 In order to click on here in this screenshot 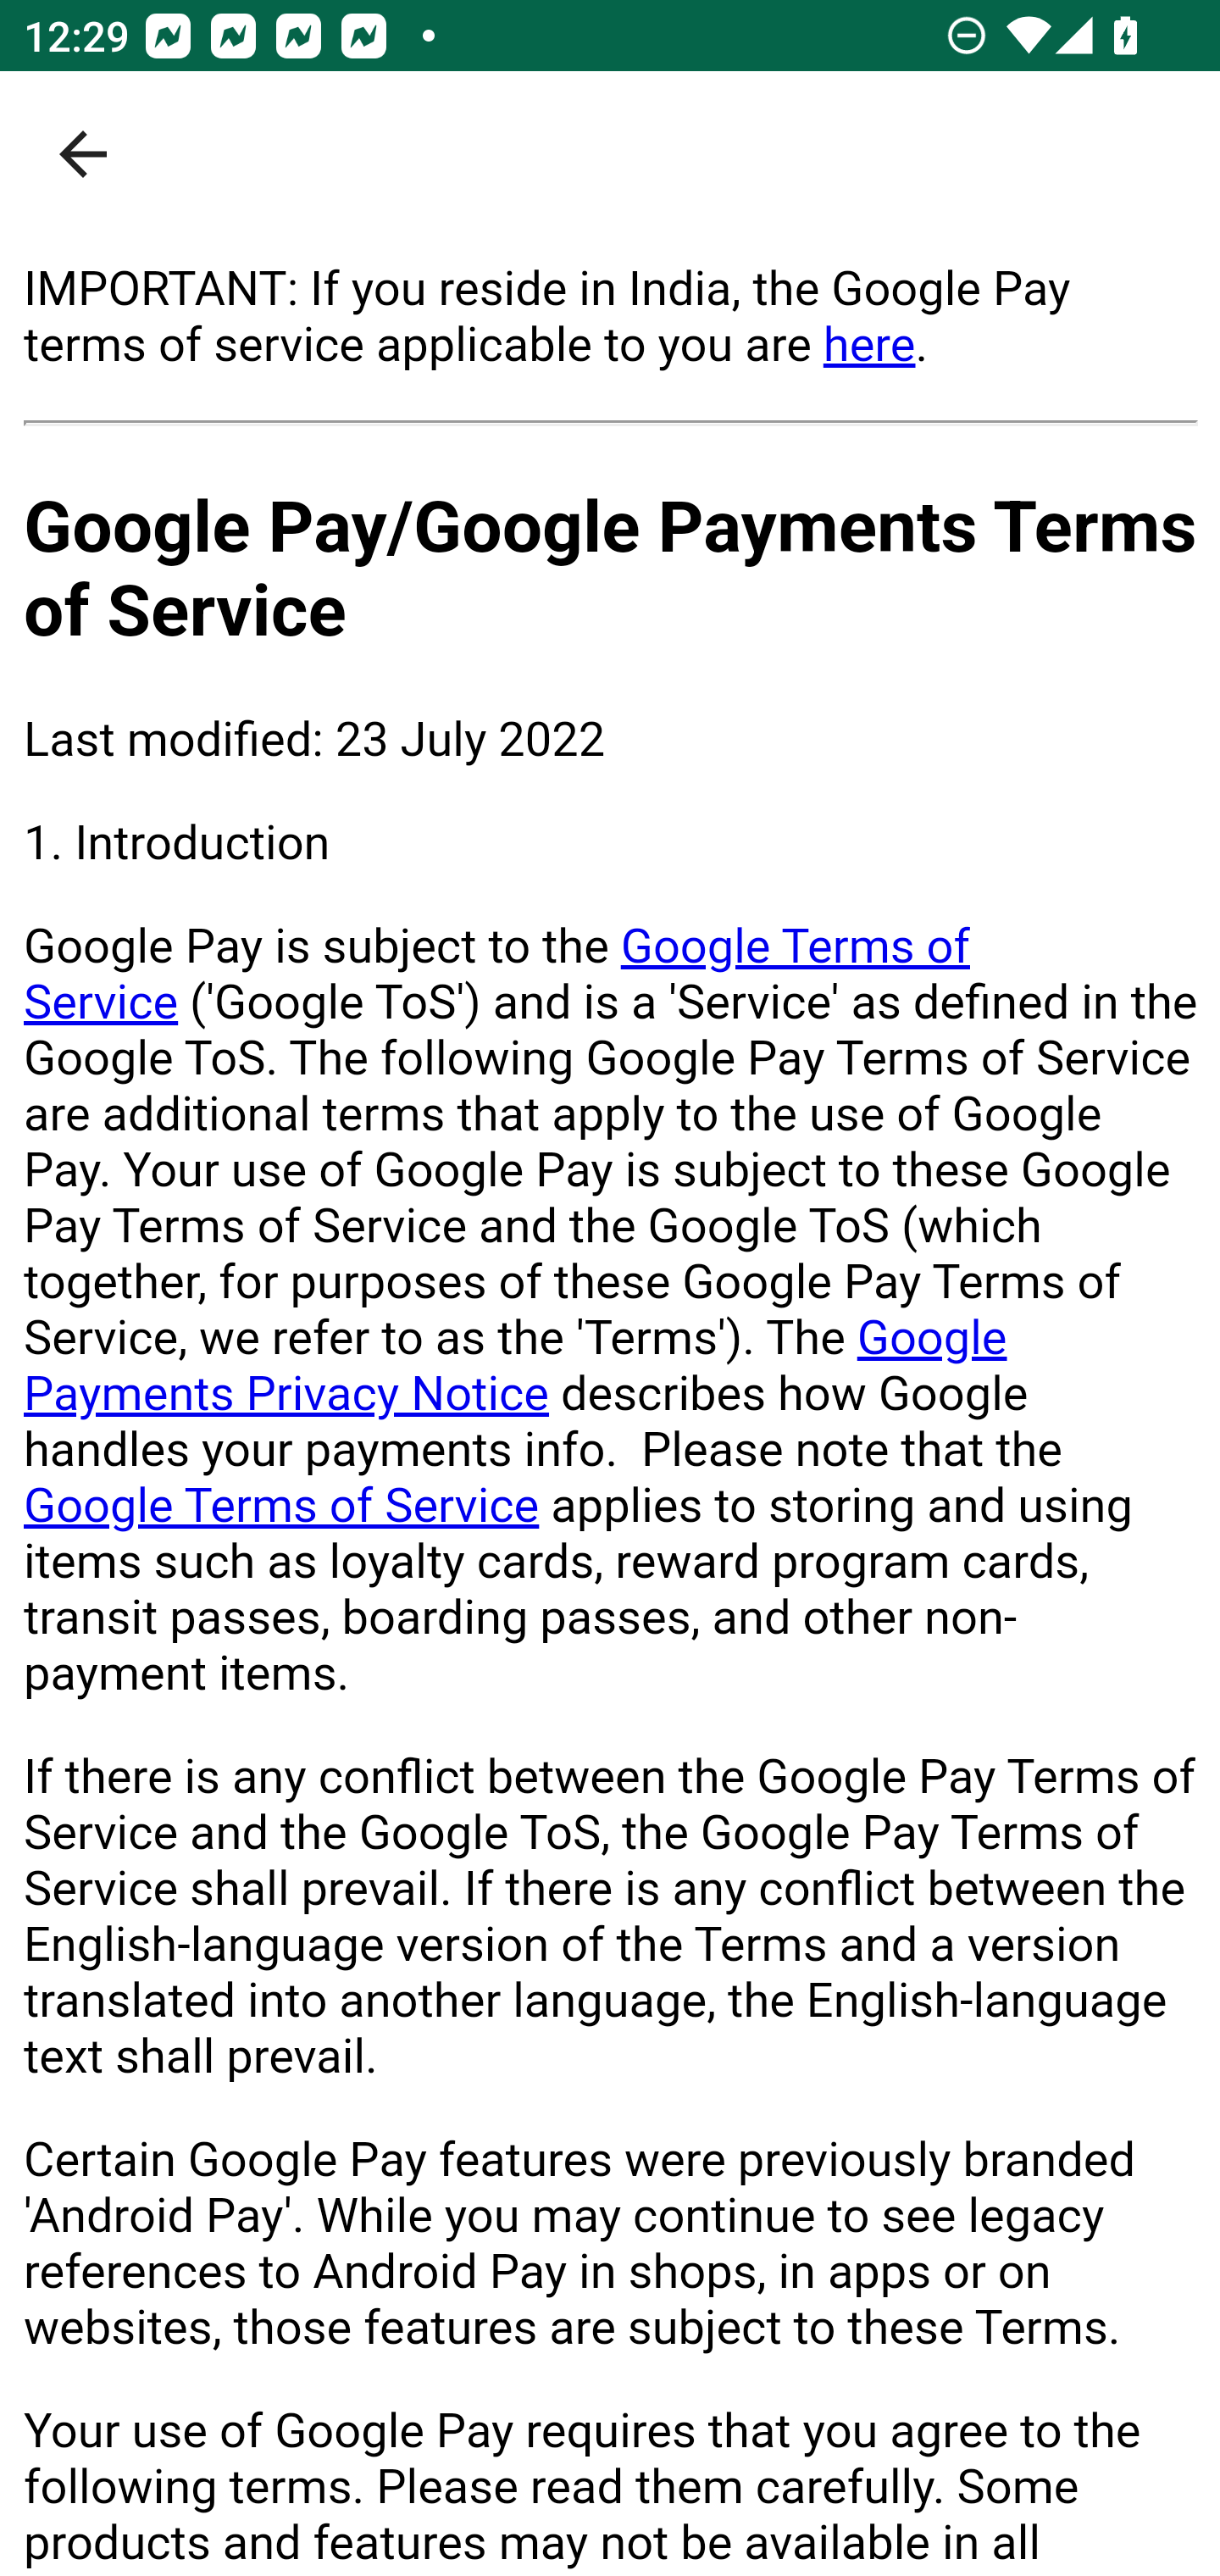, I will do `click(868, 343)`.